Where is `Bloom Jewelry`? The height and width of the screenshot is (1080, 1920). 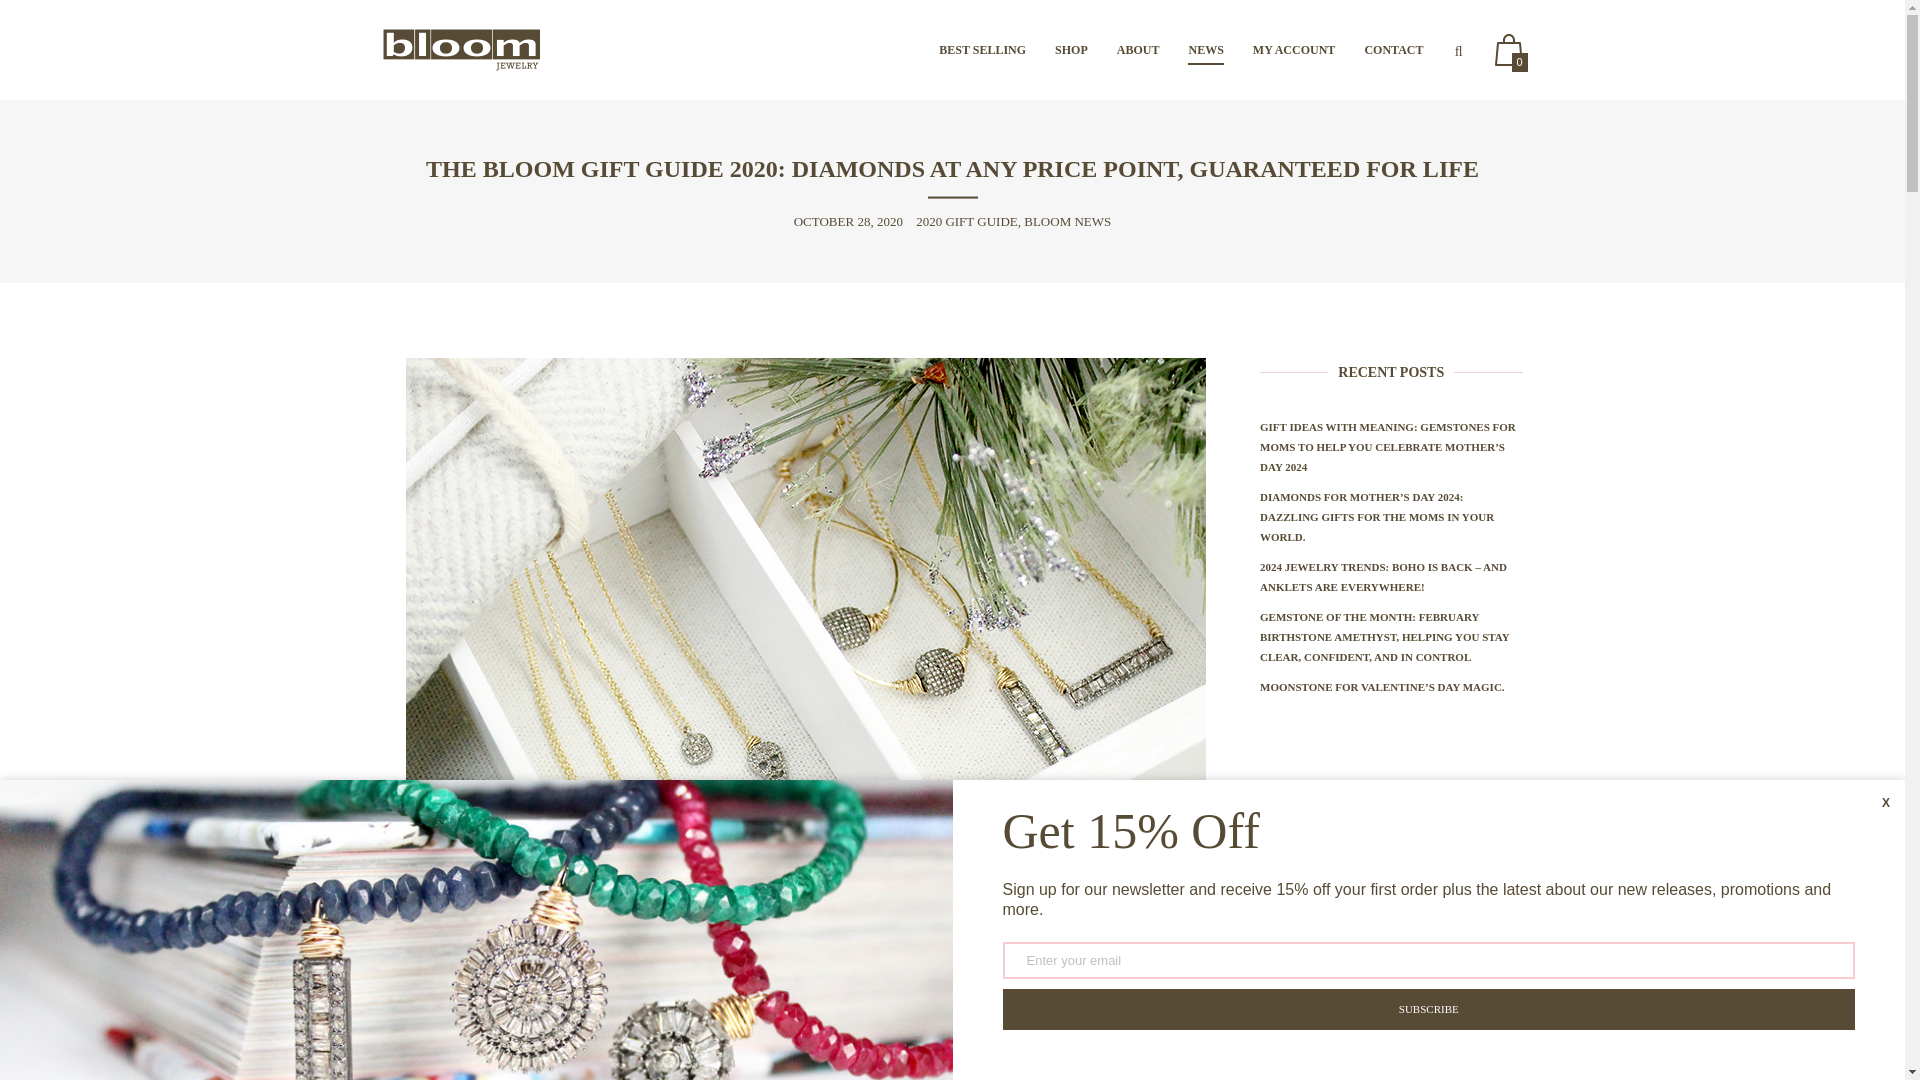
Bloom Jewelry is located at coordinates (460, 50).